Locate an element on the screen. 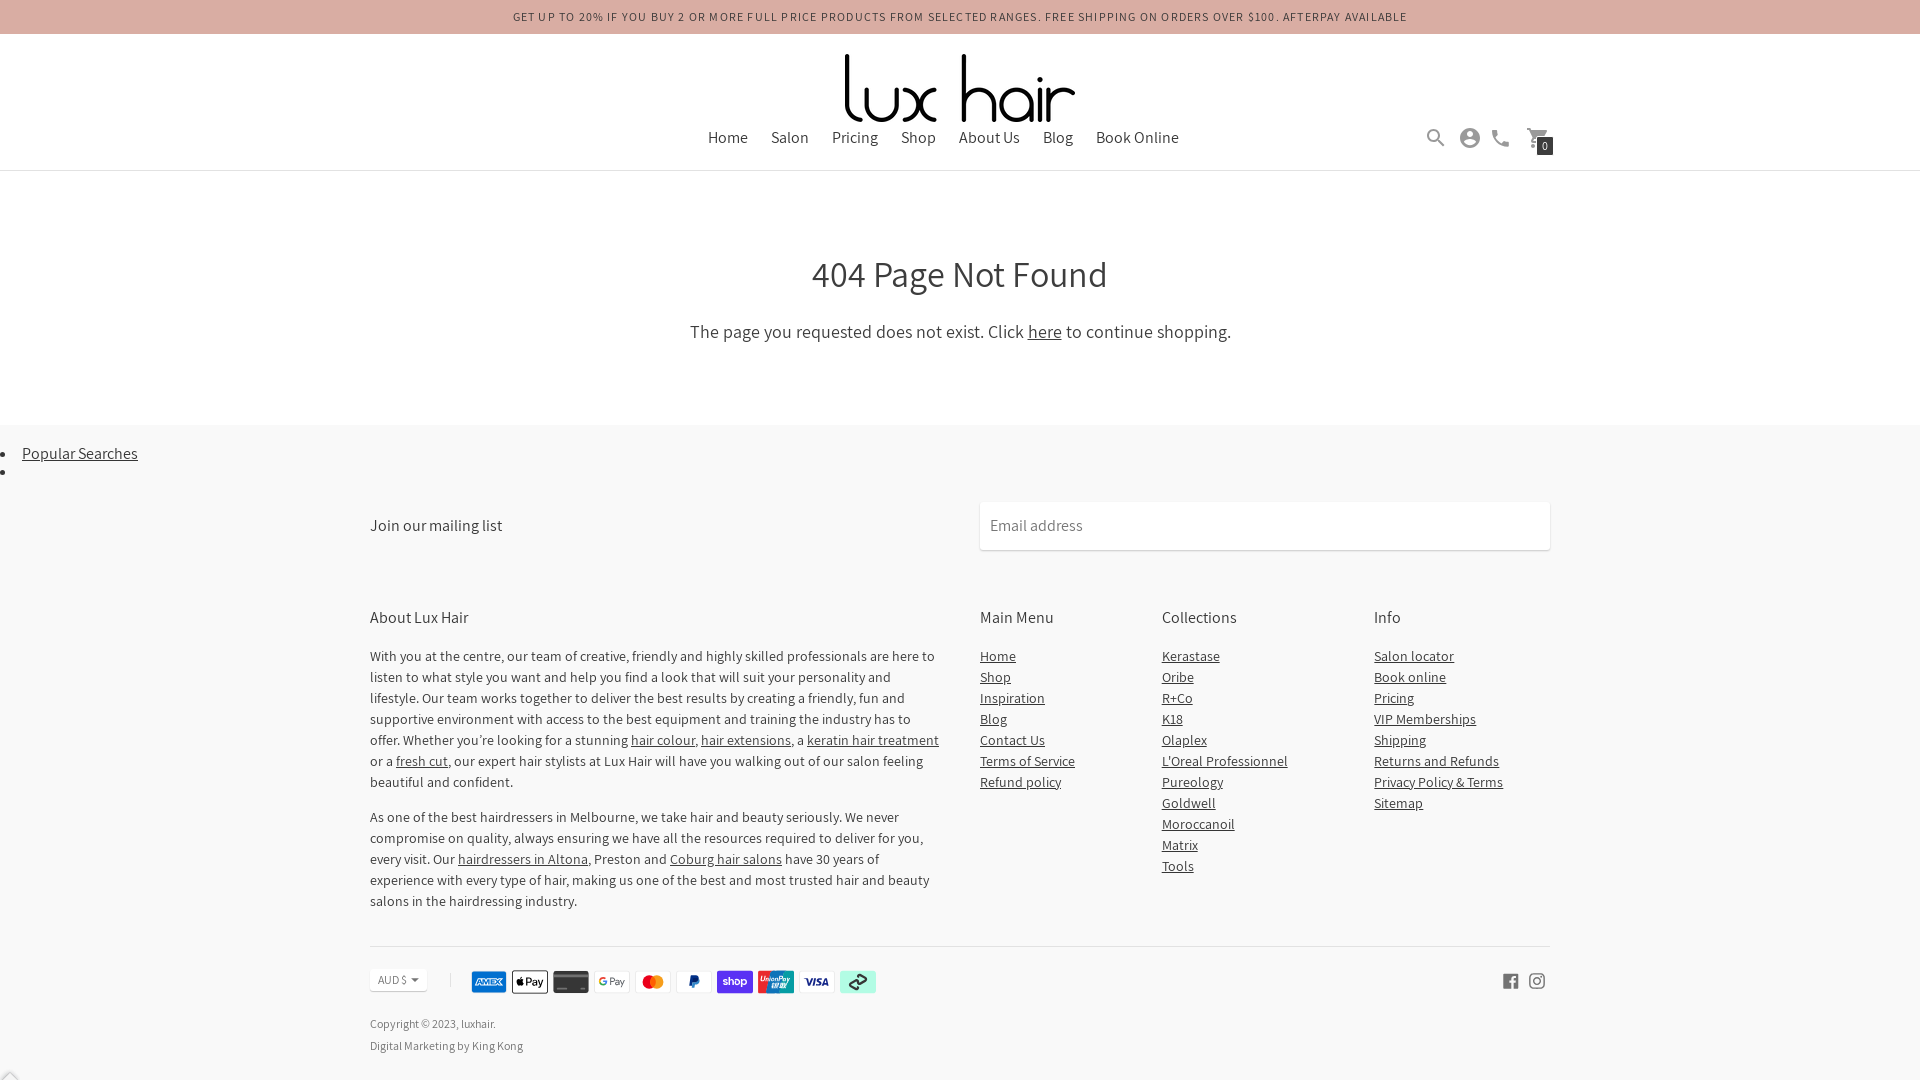  Popular Searches is located at coordinates (80, 454).